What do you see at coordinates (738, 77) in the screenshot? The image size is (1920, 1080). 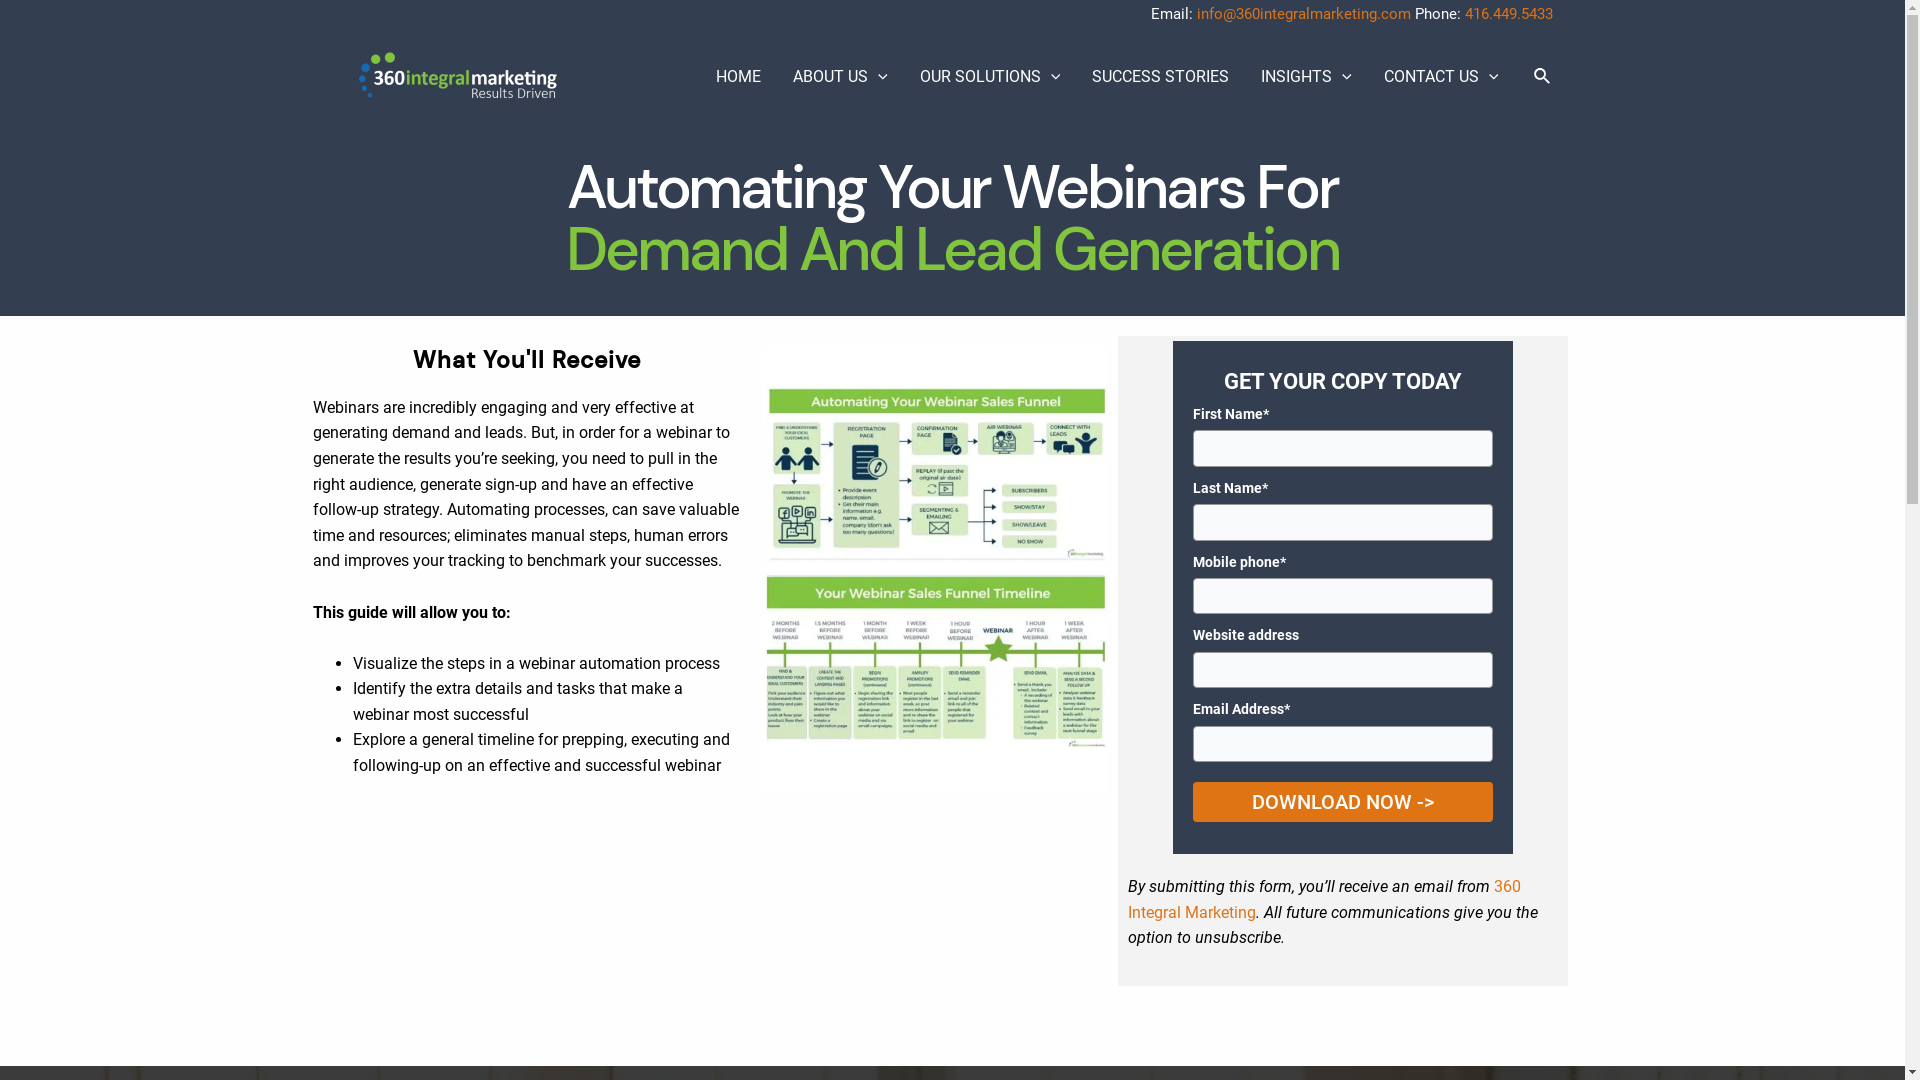 I see `HOME` at bounding box center [738, 77].